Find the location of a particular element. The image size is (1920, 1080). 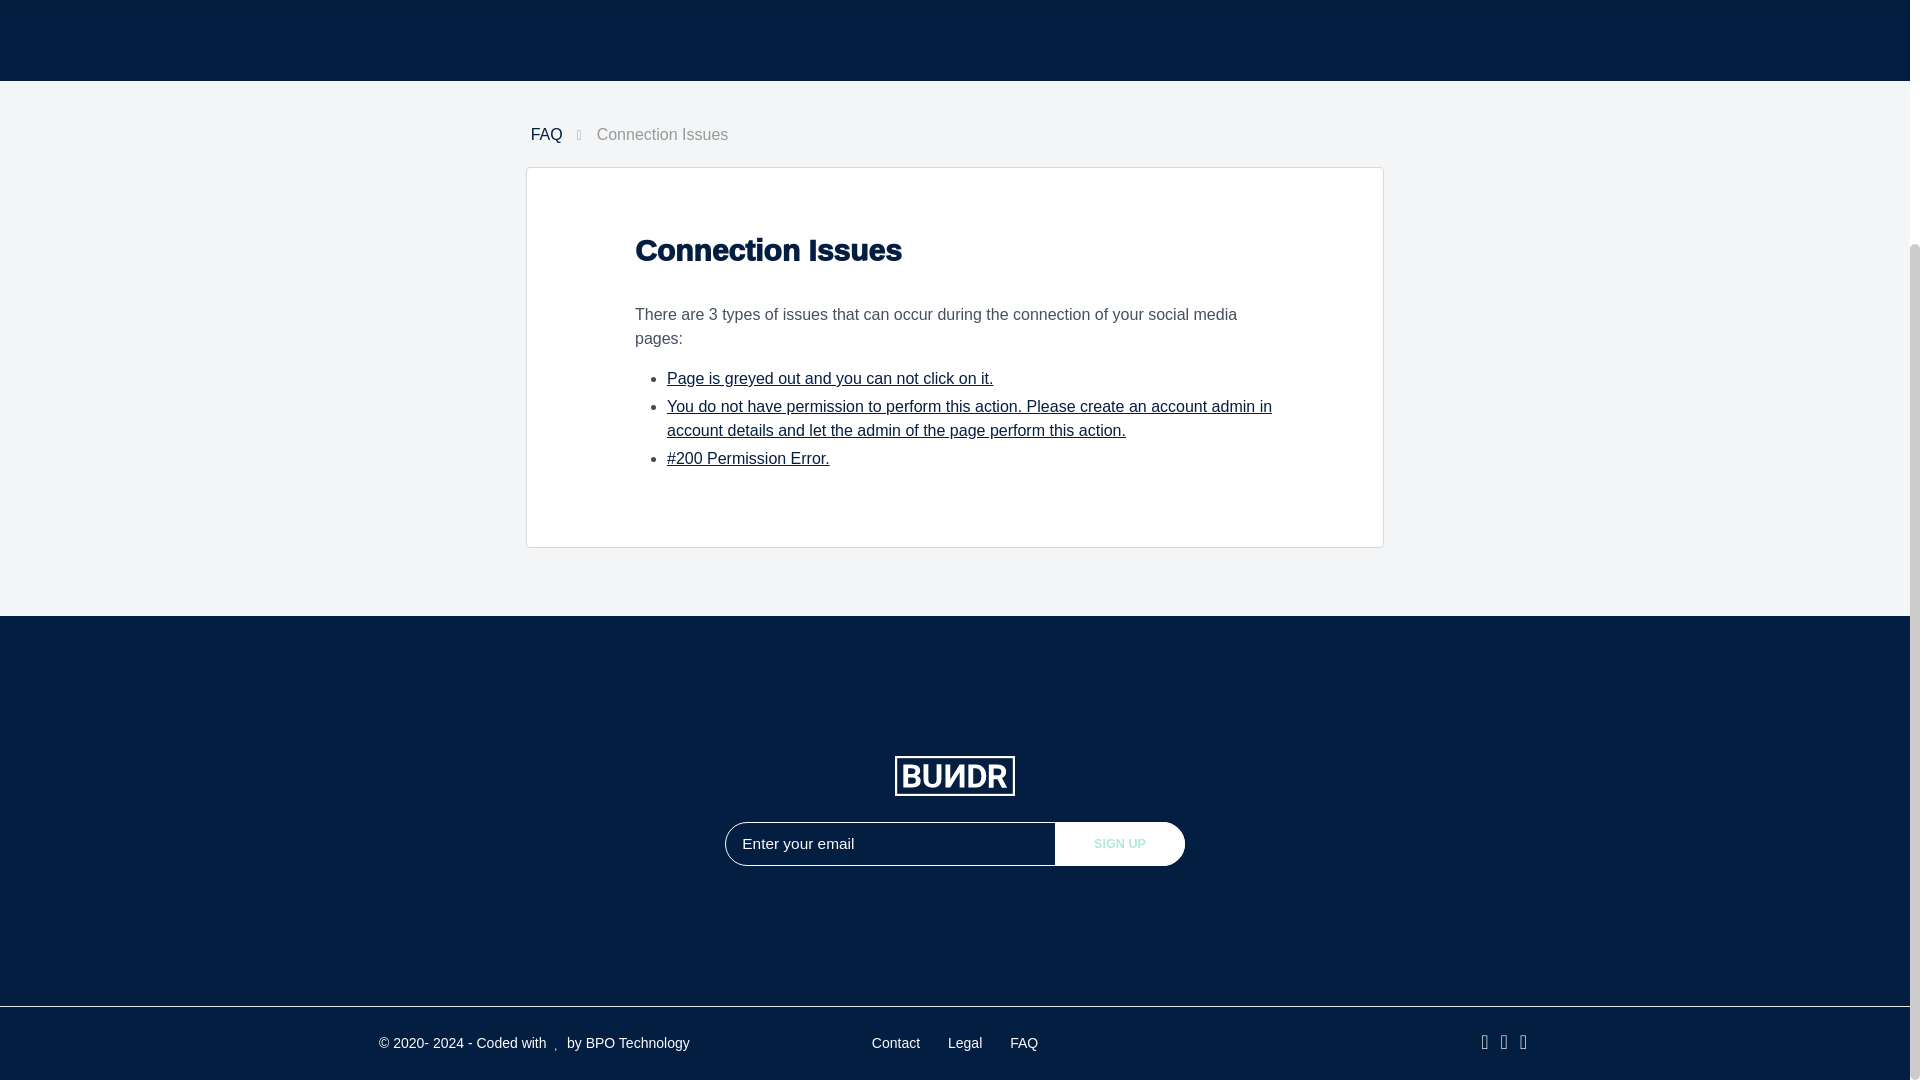

FAQ is located at coordinates (546, 134).